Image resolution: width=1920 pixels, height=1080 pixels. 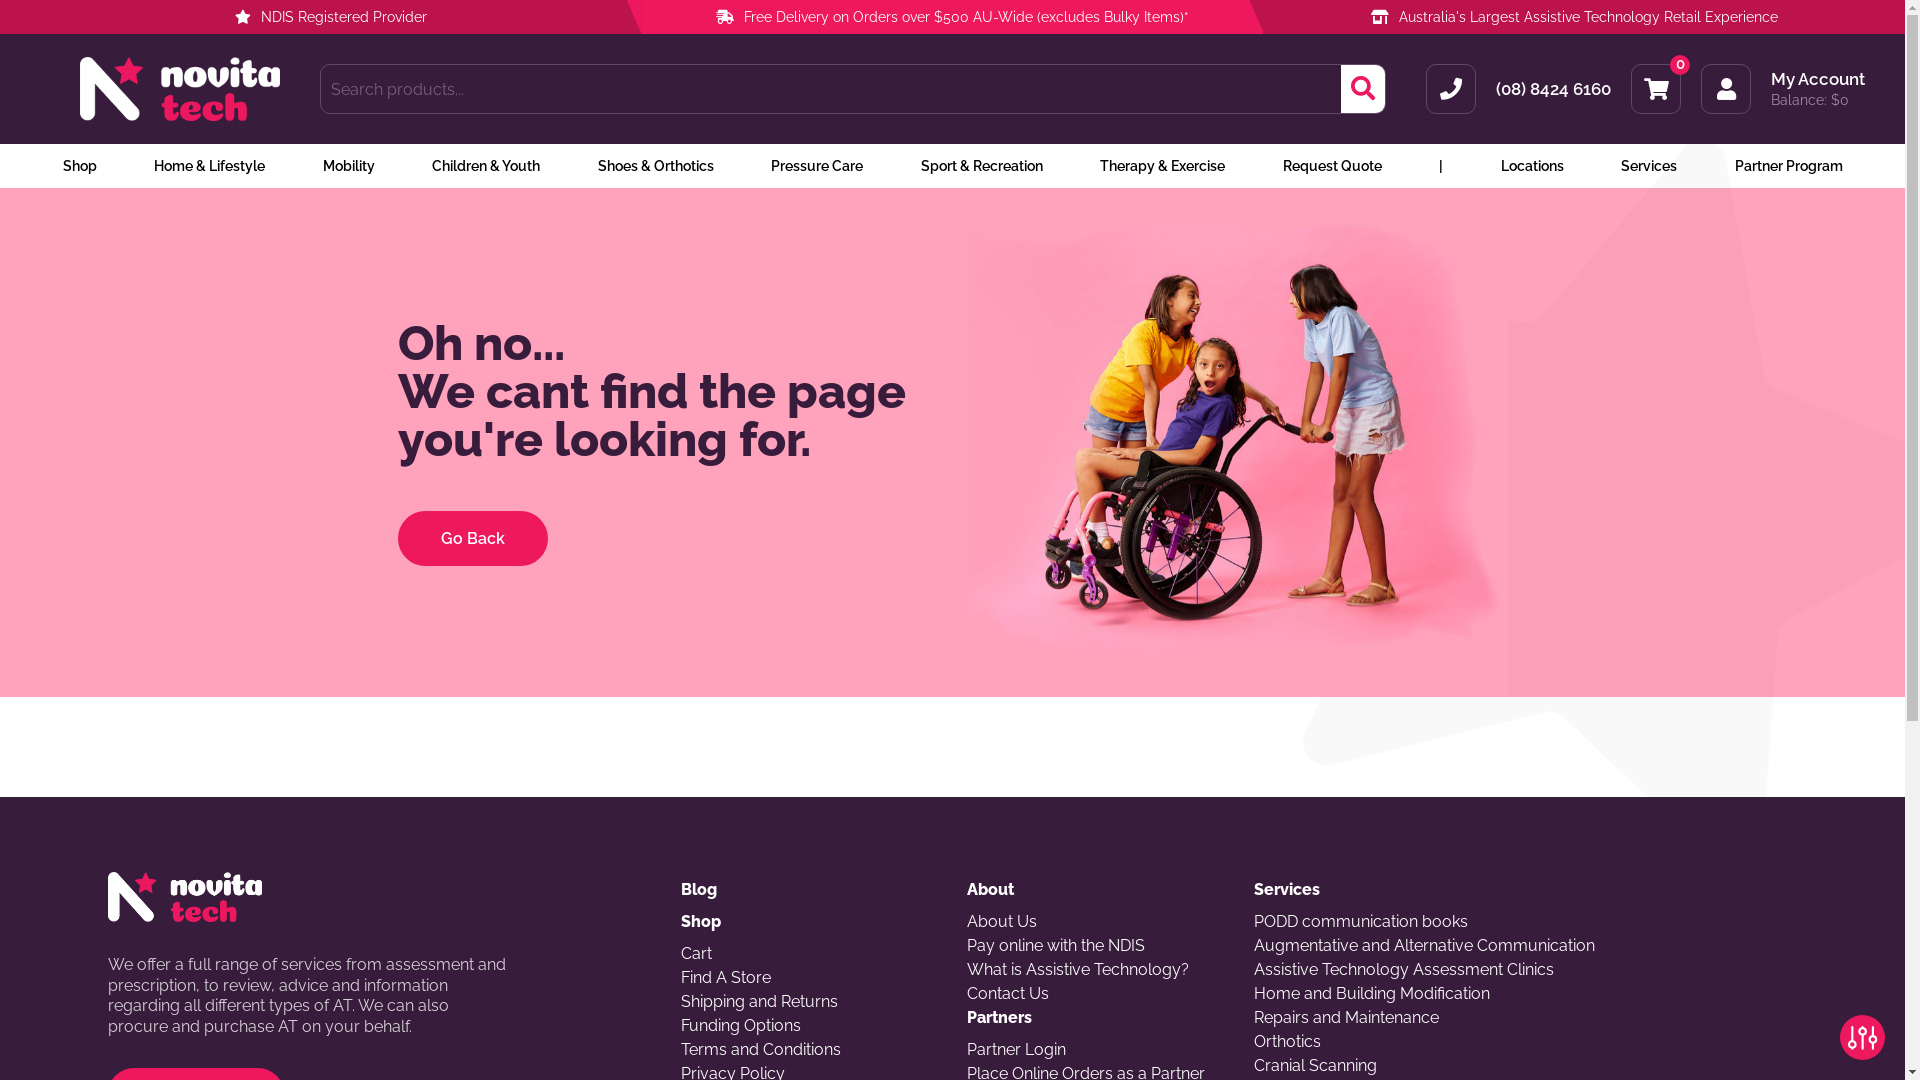 I want to click on Repairs and Maintenance, so click(x=1526, y=1018).